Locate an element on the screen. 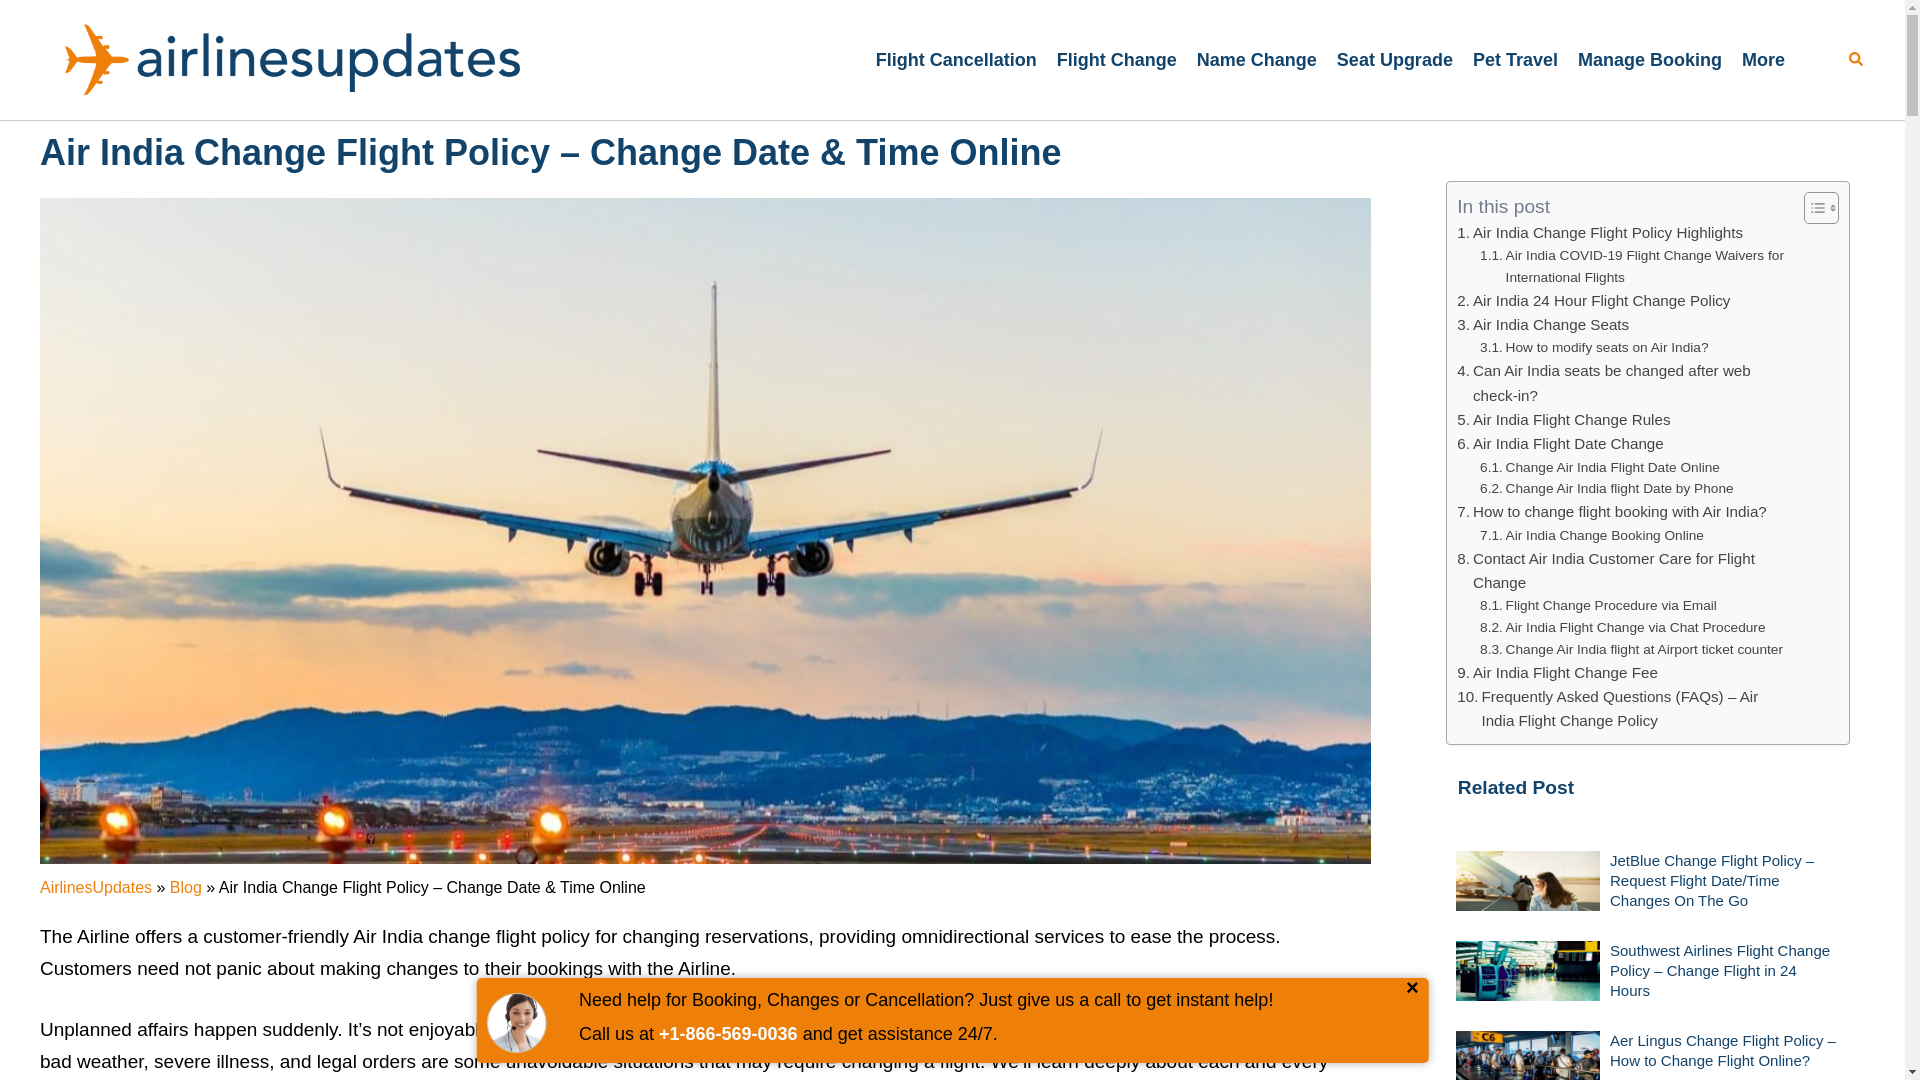 The image size is (1920, 1080). Search is located at coordinates (1856, 60).